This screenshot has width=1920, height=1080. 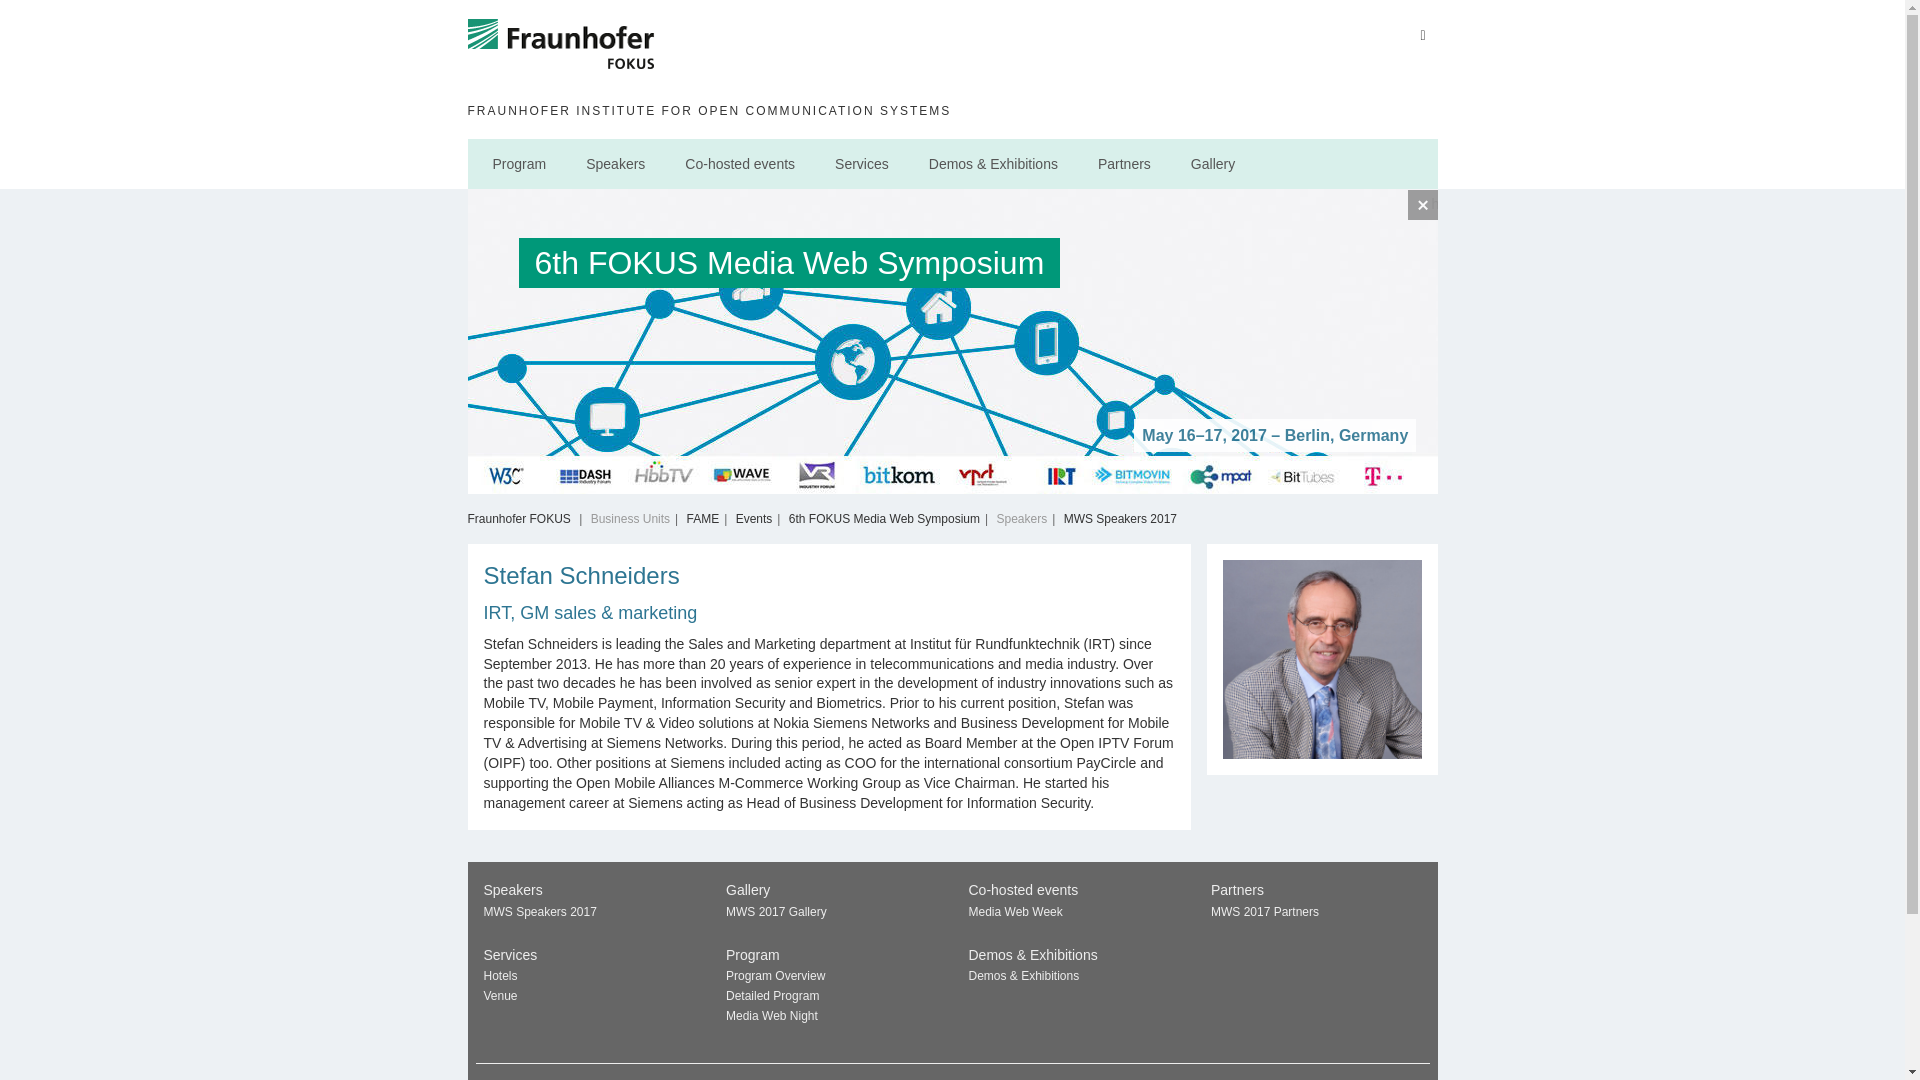 What do you see at coordinates (776, 912) in the screenshot?
I see `MWS 2017 Gallery` at bounding box center [776, 912].